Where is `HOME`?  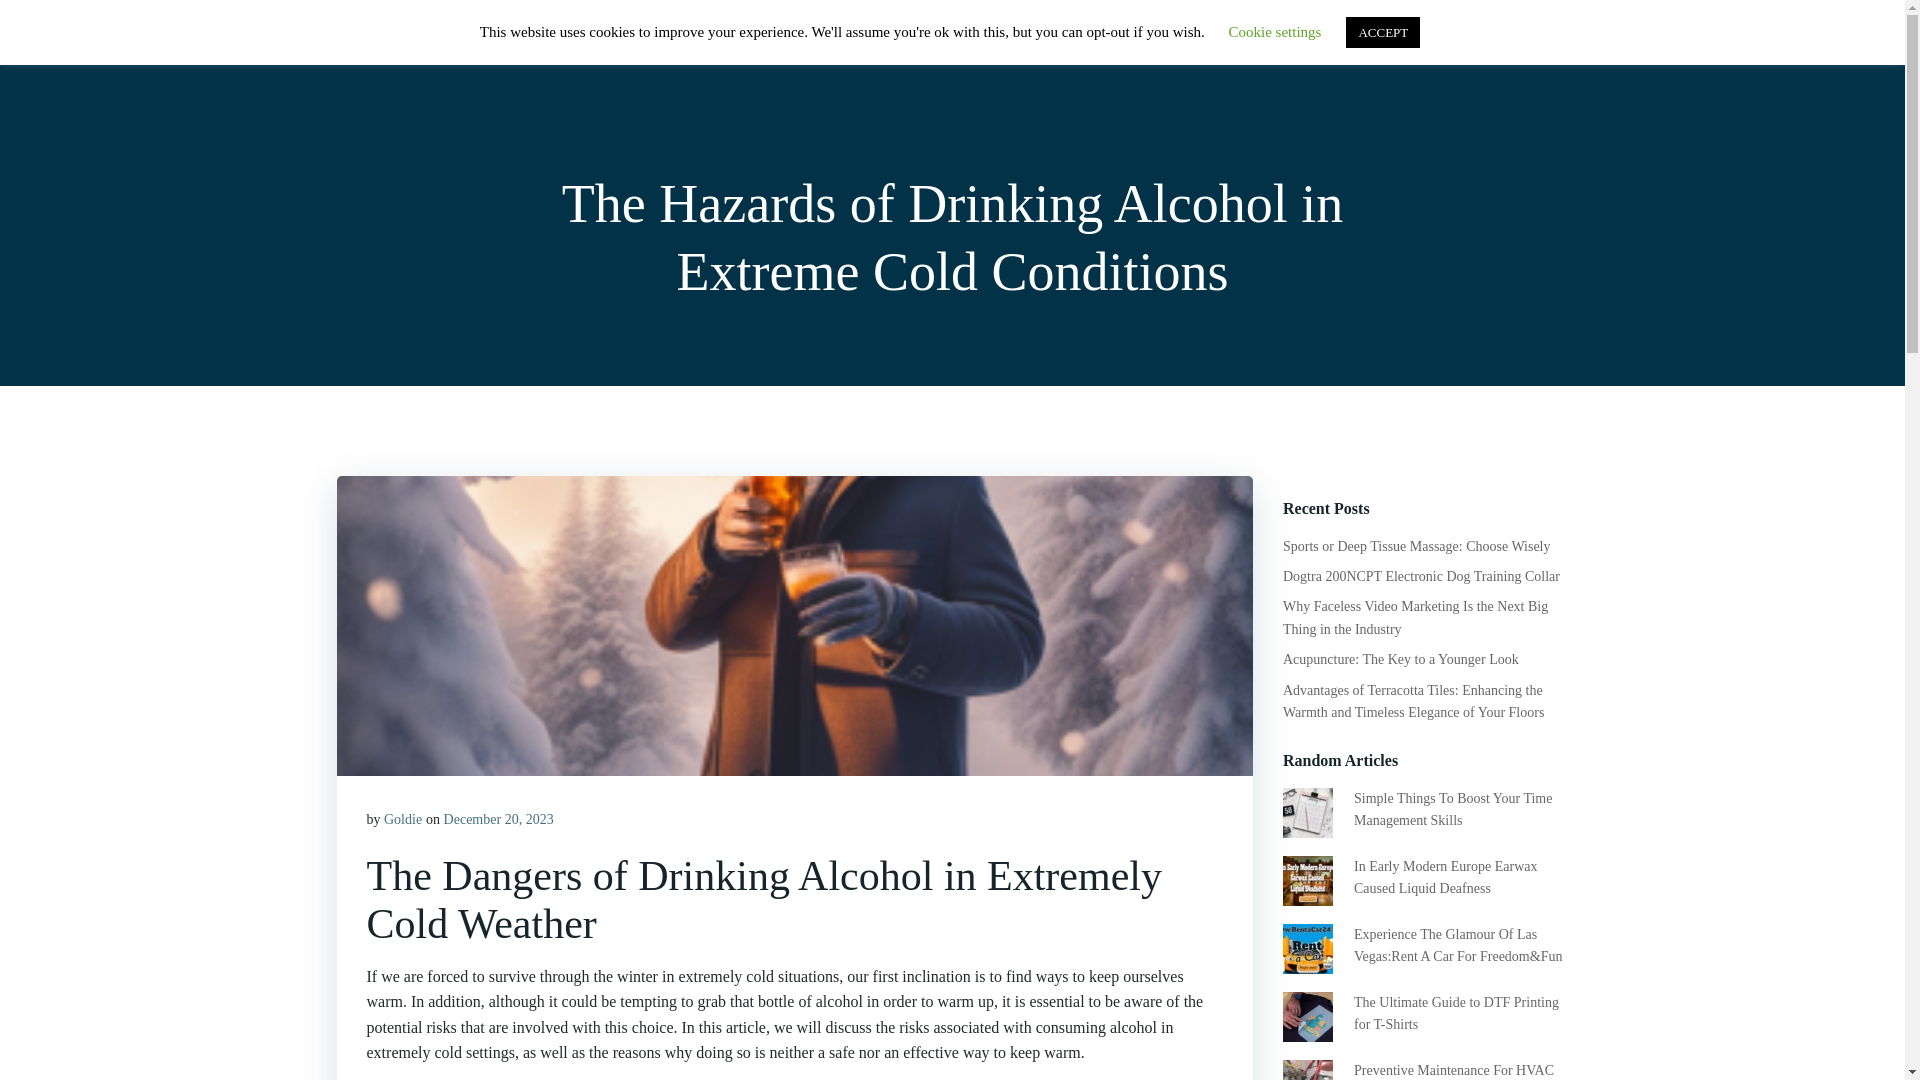 HOME is located at coordinates (1160, 40).